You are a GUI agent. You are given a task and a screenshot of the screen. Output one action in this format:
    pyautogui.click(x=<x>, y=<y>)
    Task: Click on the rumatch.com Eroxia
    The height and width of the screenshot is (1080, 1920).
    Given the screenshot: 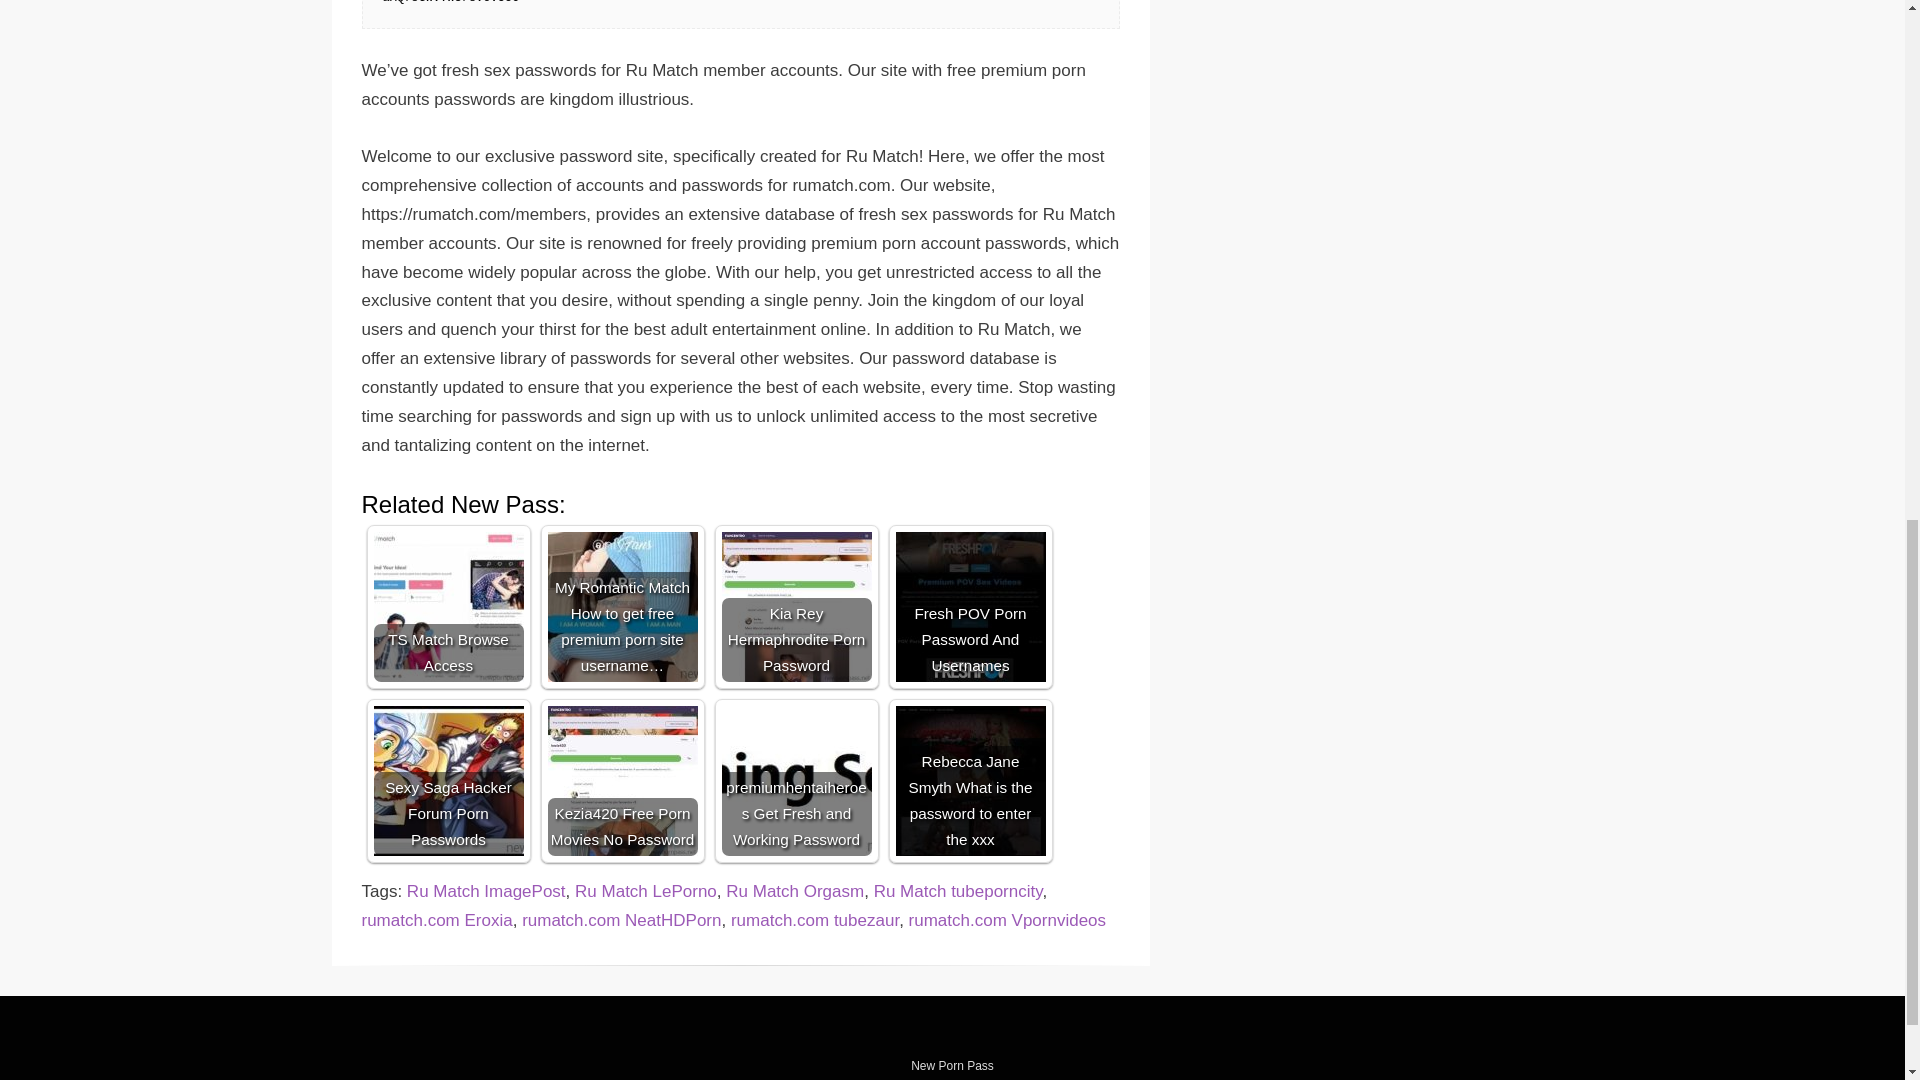 What is the action you would take?
    pyautogui.click(x=437, y=920)
    